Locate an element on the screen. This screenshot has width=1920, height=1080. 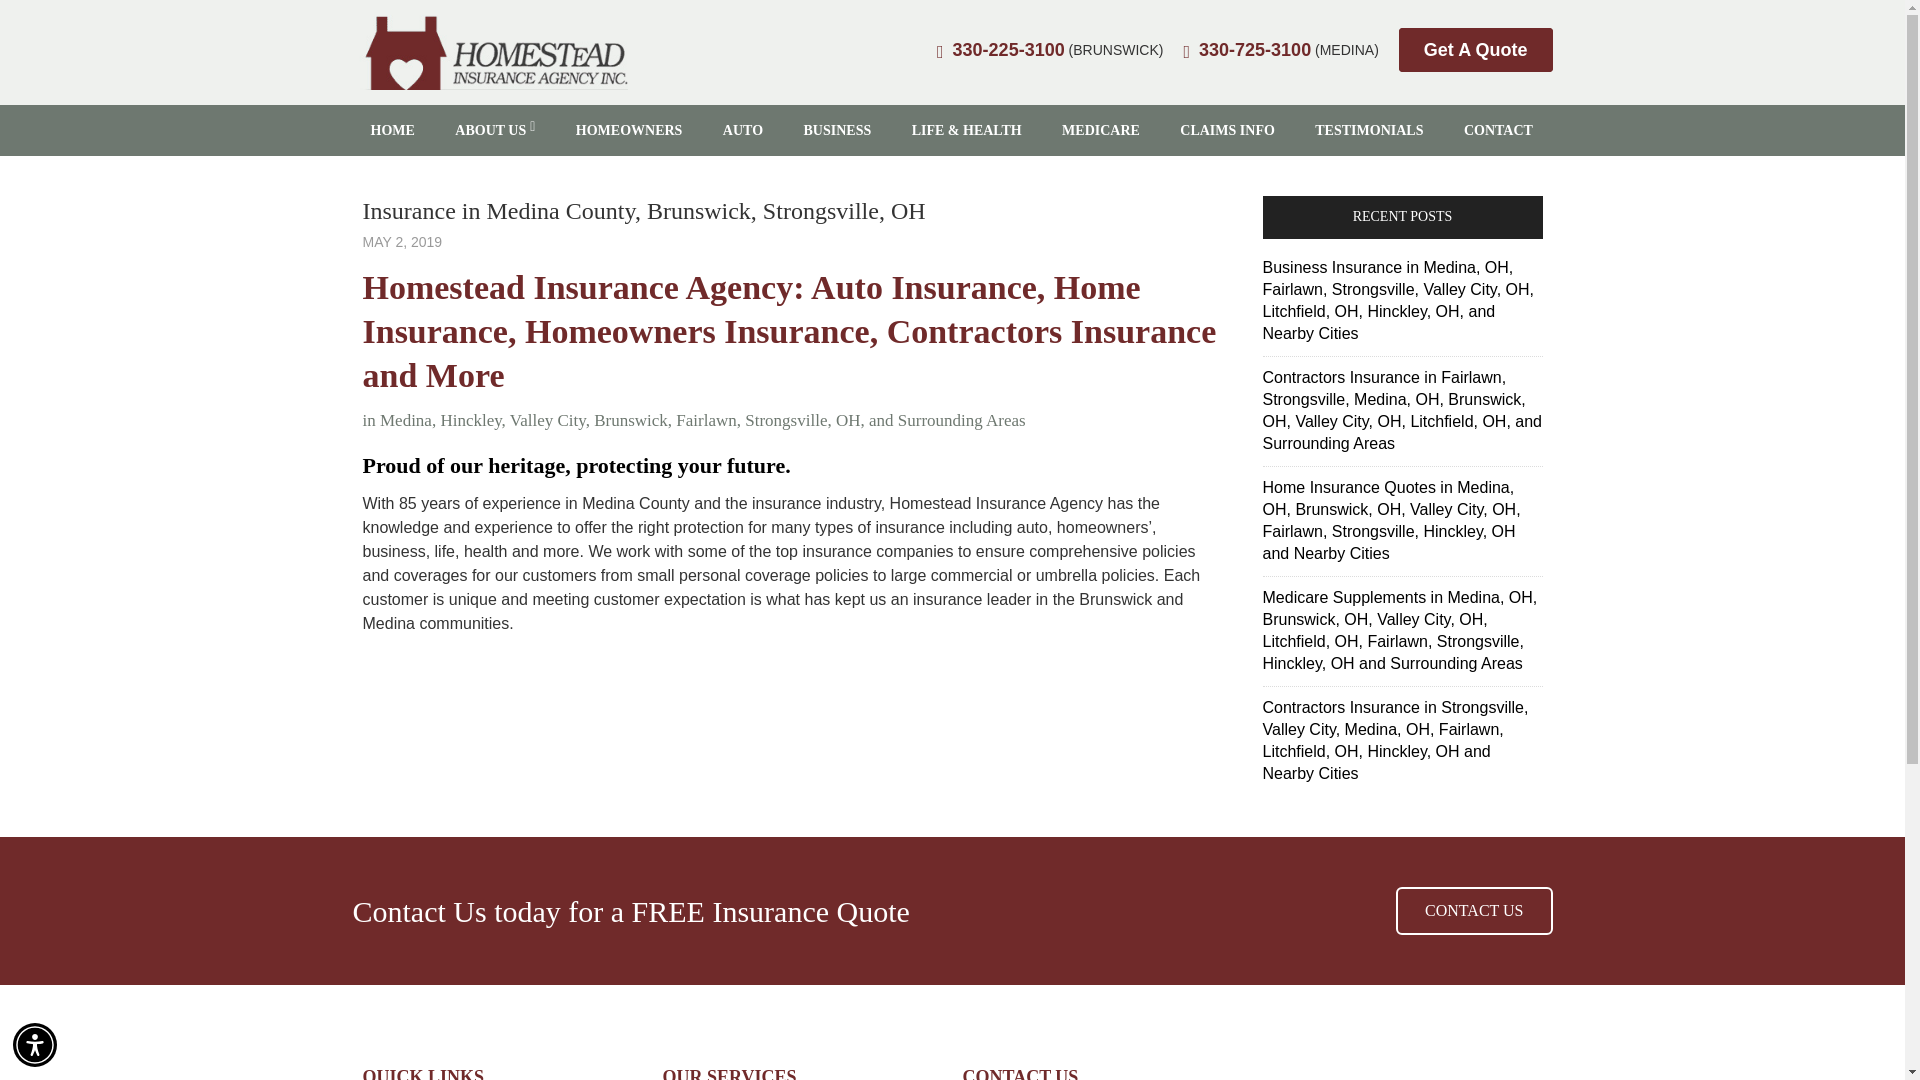
HOMEOWNERS is located at coordinates (629, 130).